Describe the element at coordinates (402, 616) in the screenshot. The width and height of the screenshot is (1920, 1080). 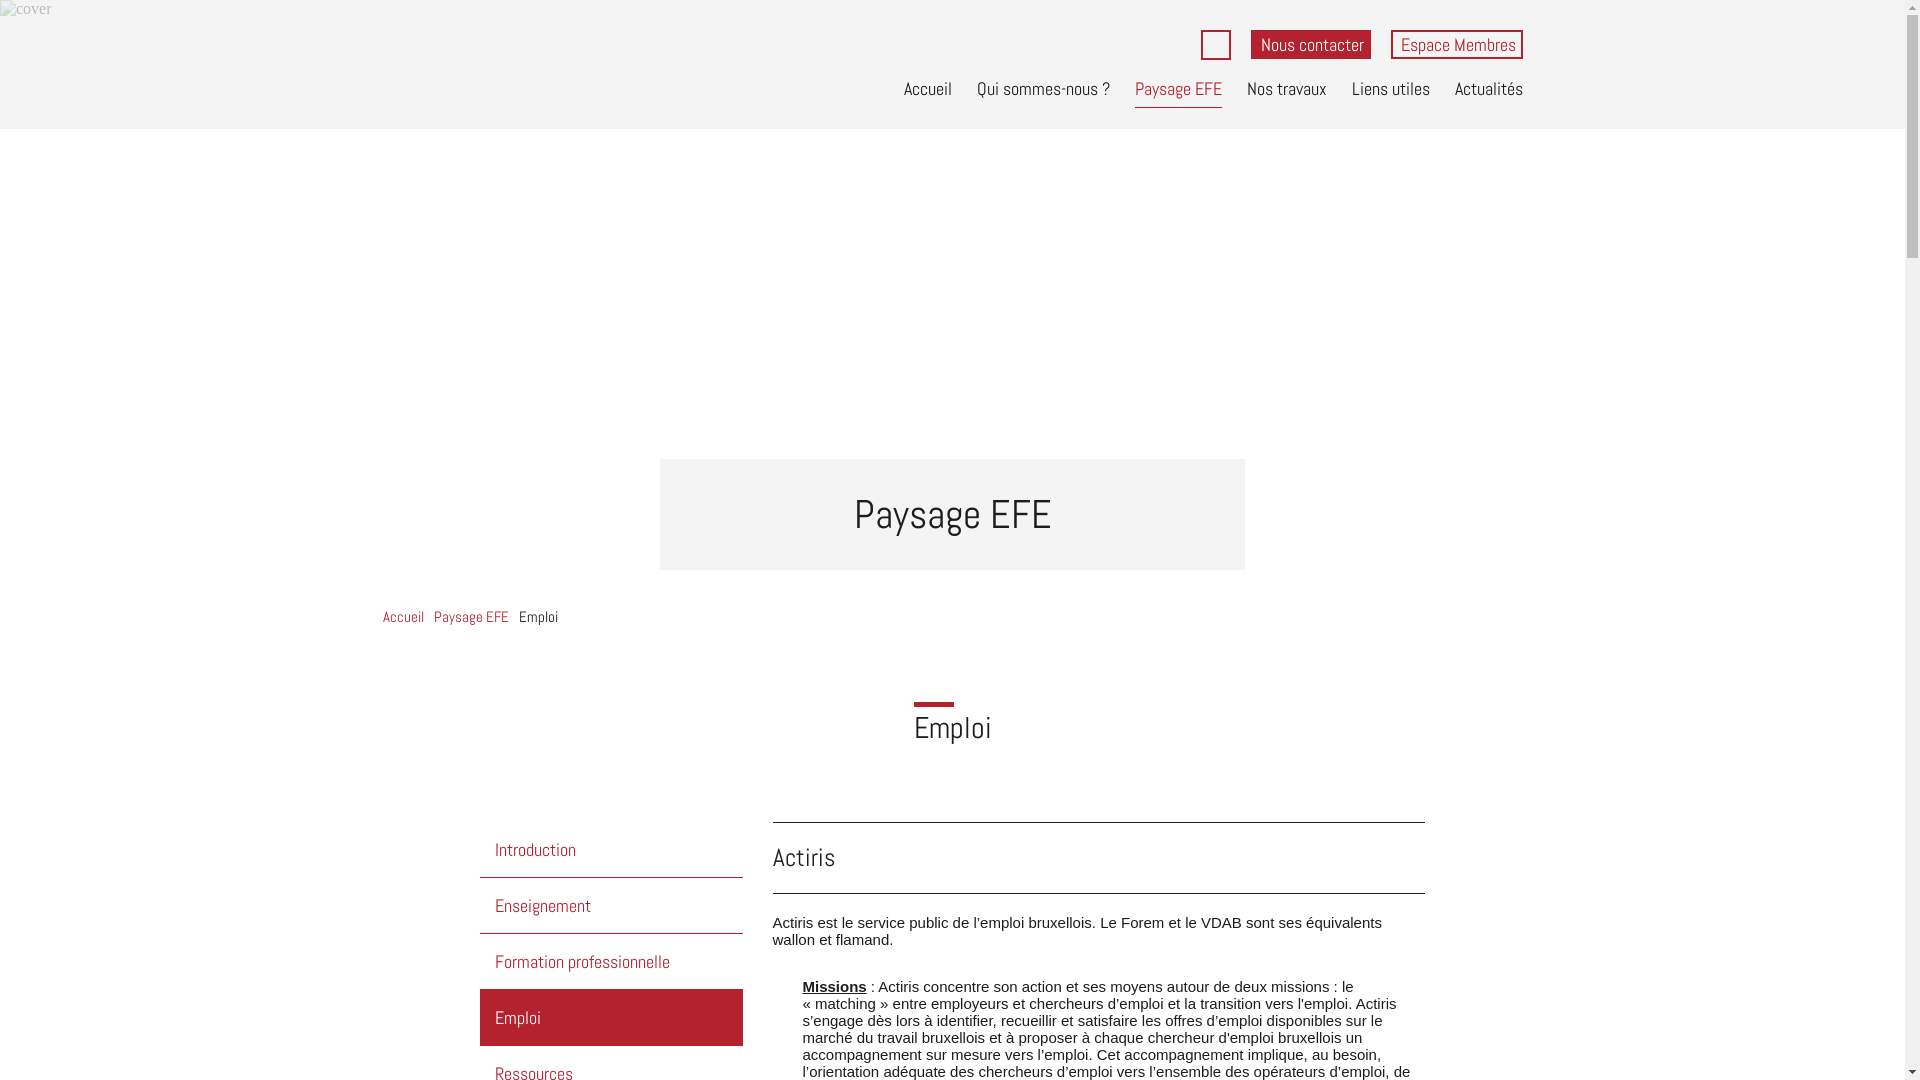
I see `Accueil` at that location.